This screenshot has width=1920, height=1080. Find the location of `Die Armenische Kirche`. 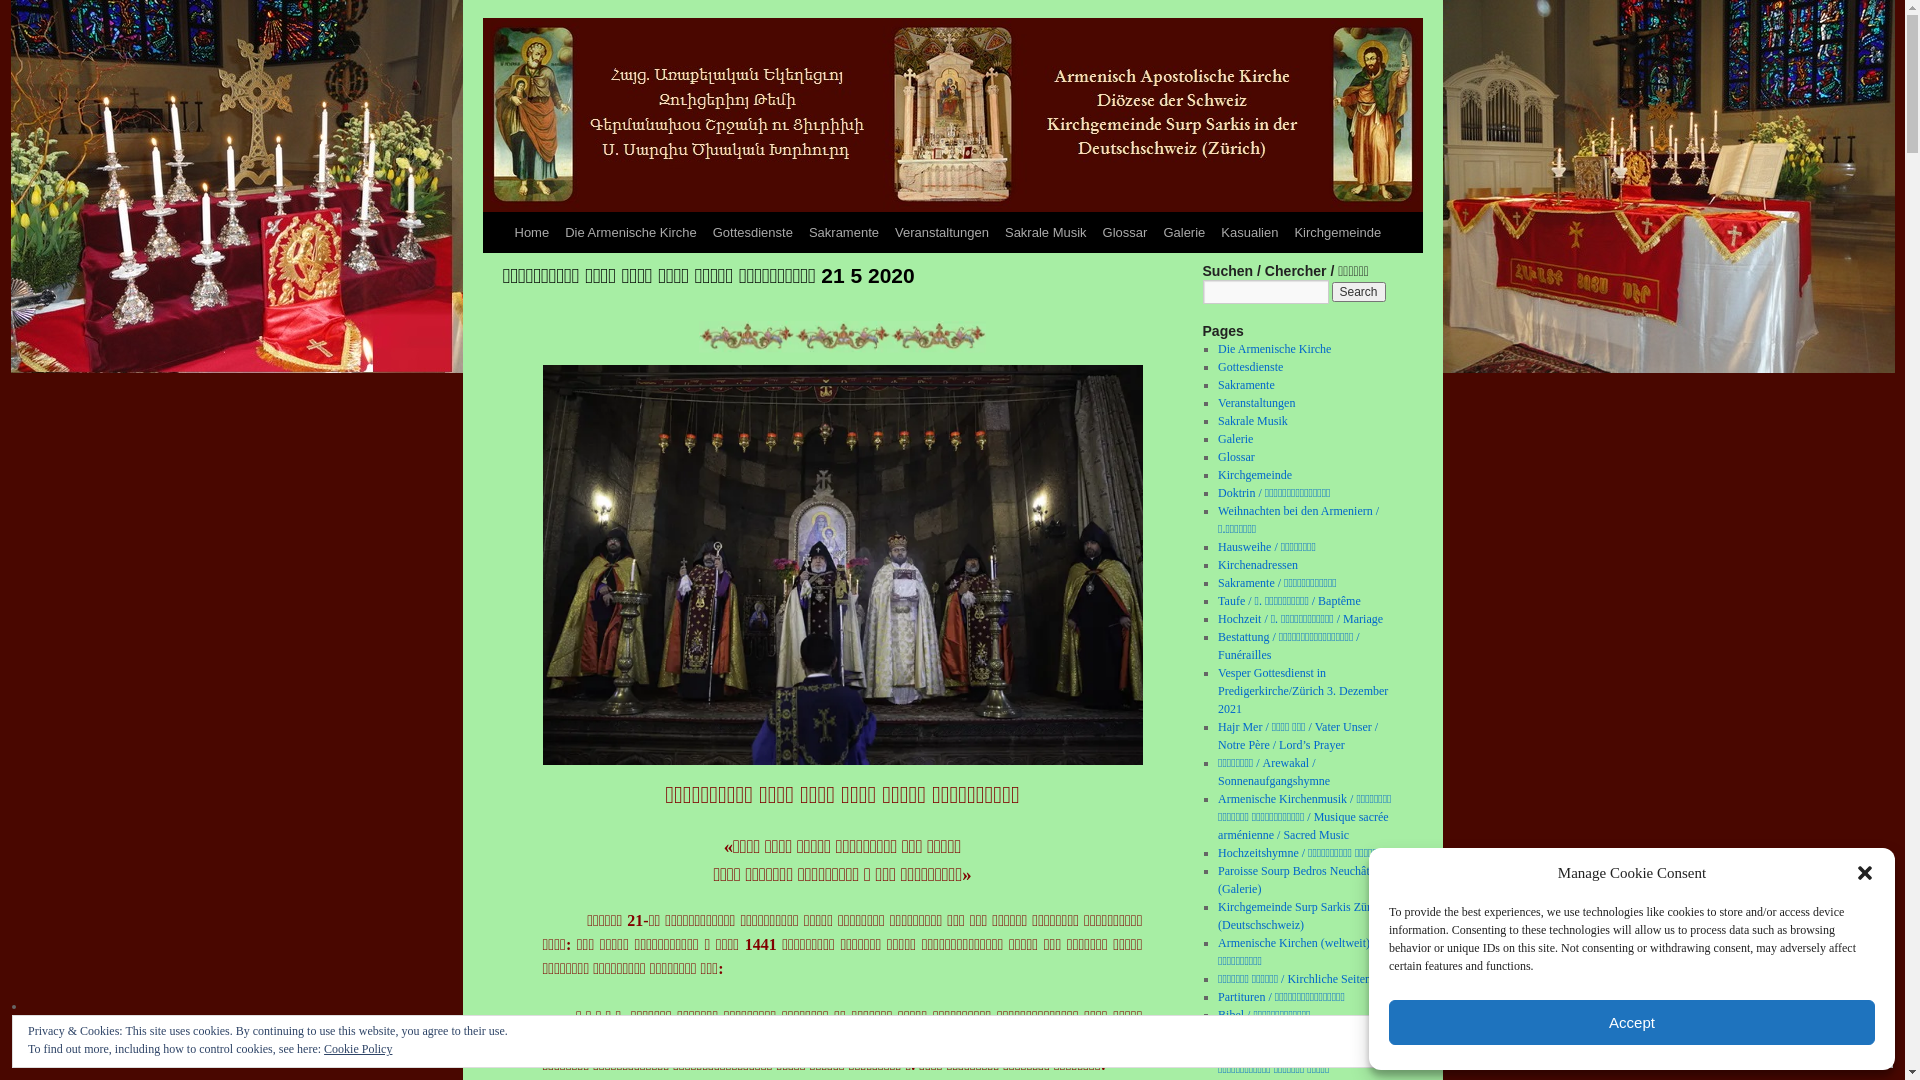

Die Armenische Kirche is located at coordinates (1274, 349).